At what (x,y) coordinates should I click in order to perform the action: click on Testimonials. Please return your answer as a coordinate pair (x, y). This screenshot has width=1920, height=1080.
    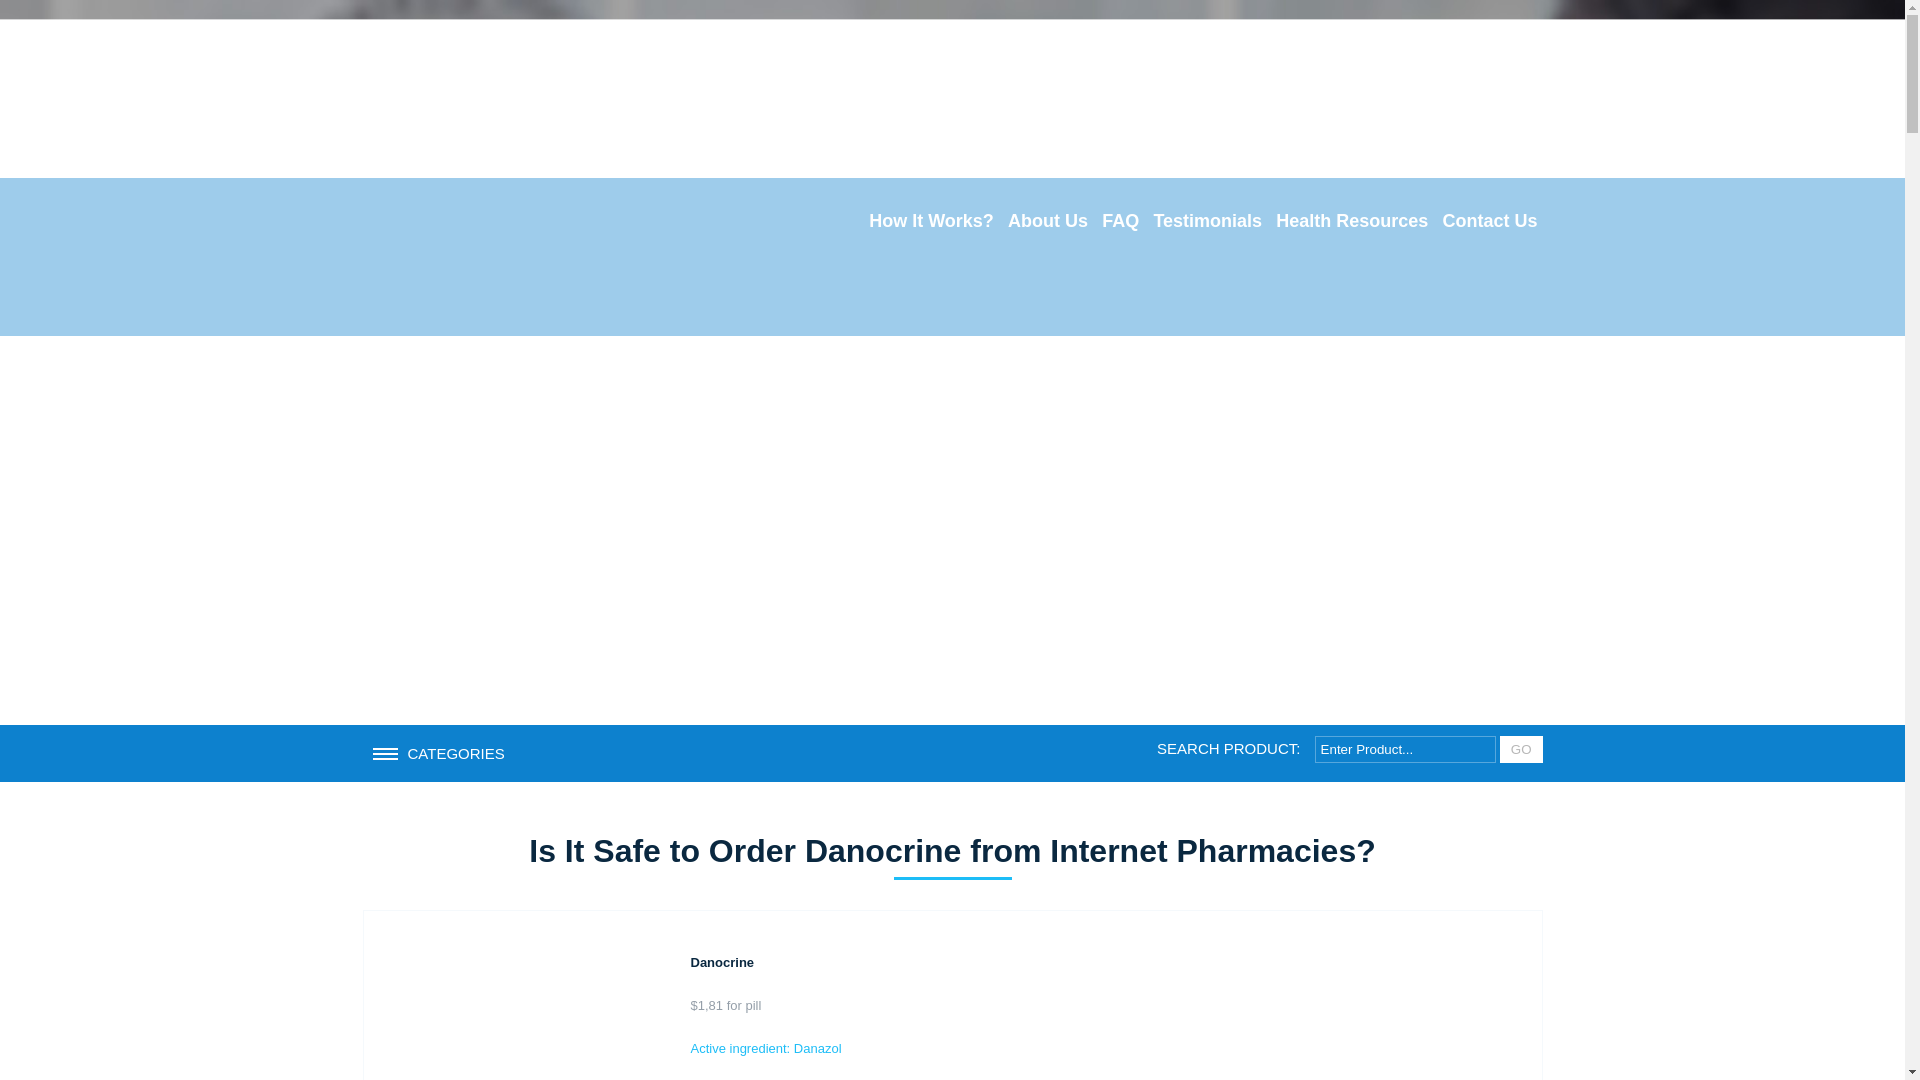
    Looking at the image, I should click on (1208, 221).